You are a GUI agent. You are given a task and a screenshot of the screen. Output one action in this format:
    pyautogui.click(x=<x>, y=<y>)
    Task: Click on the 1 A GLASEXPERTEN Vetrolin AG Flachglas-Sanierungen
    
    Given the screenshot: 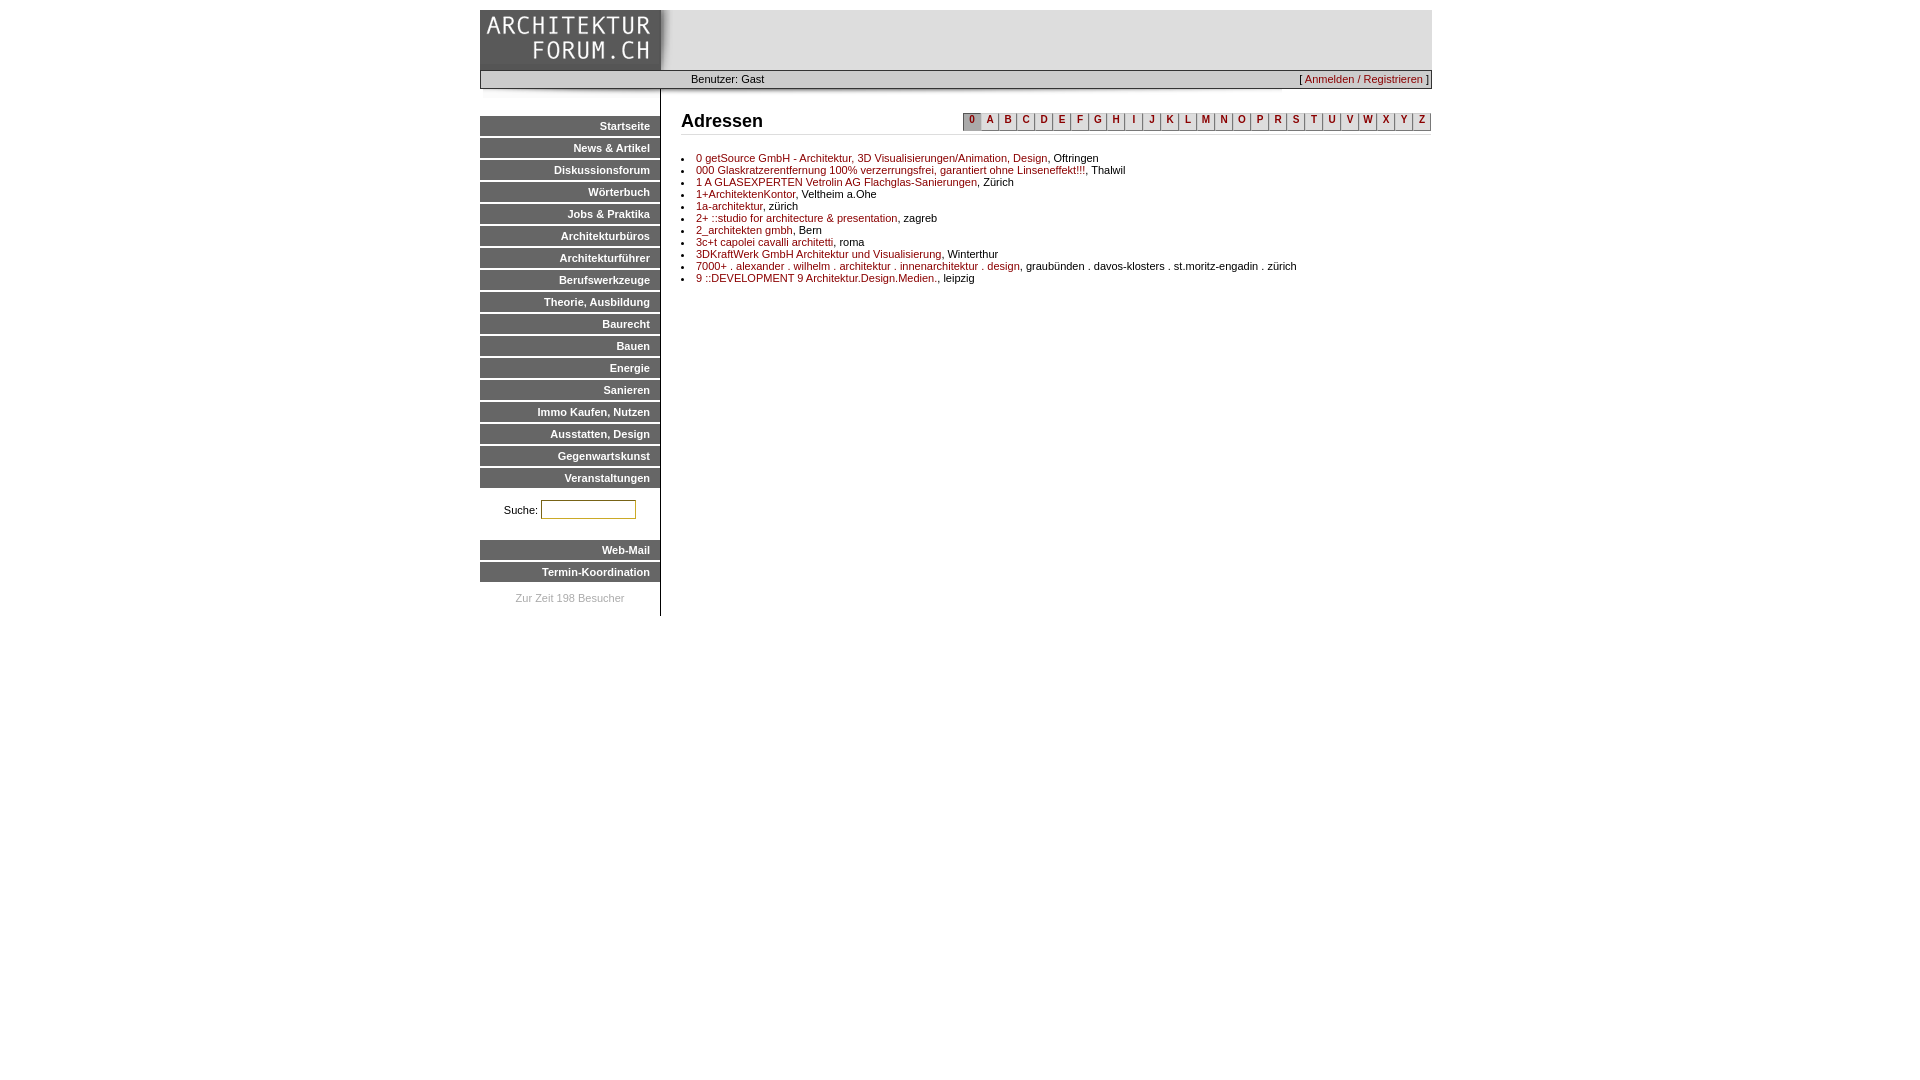 What is the action you would take?
    pyautogui.click(x=836, y=182)
    